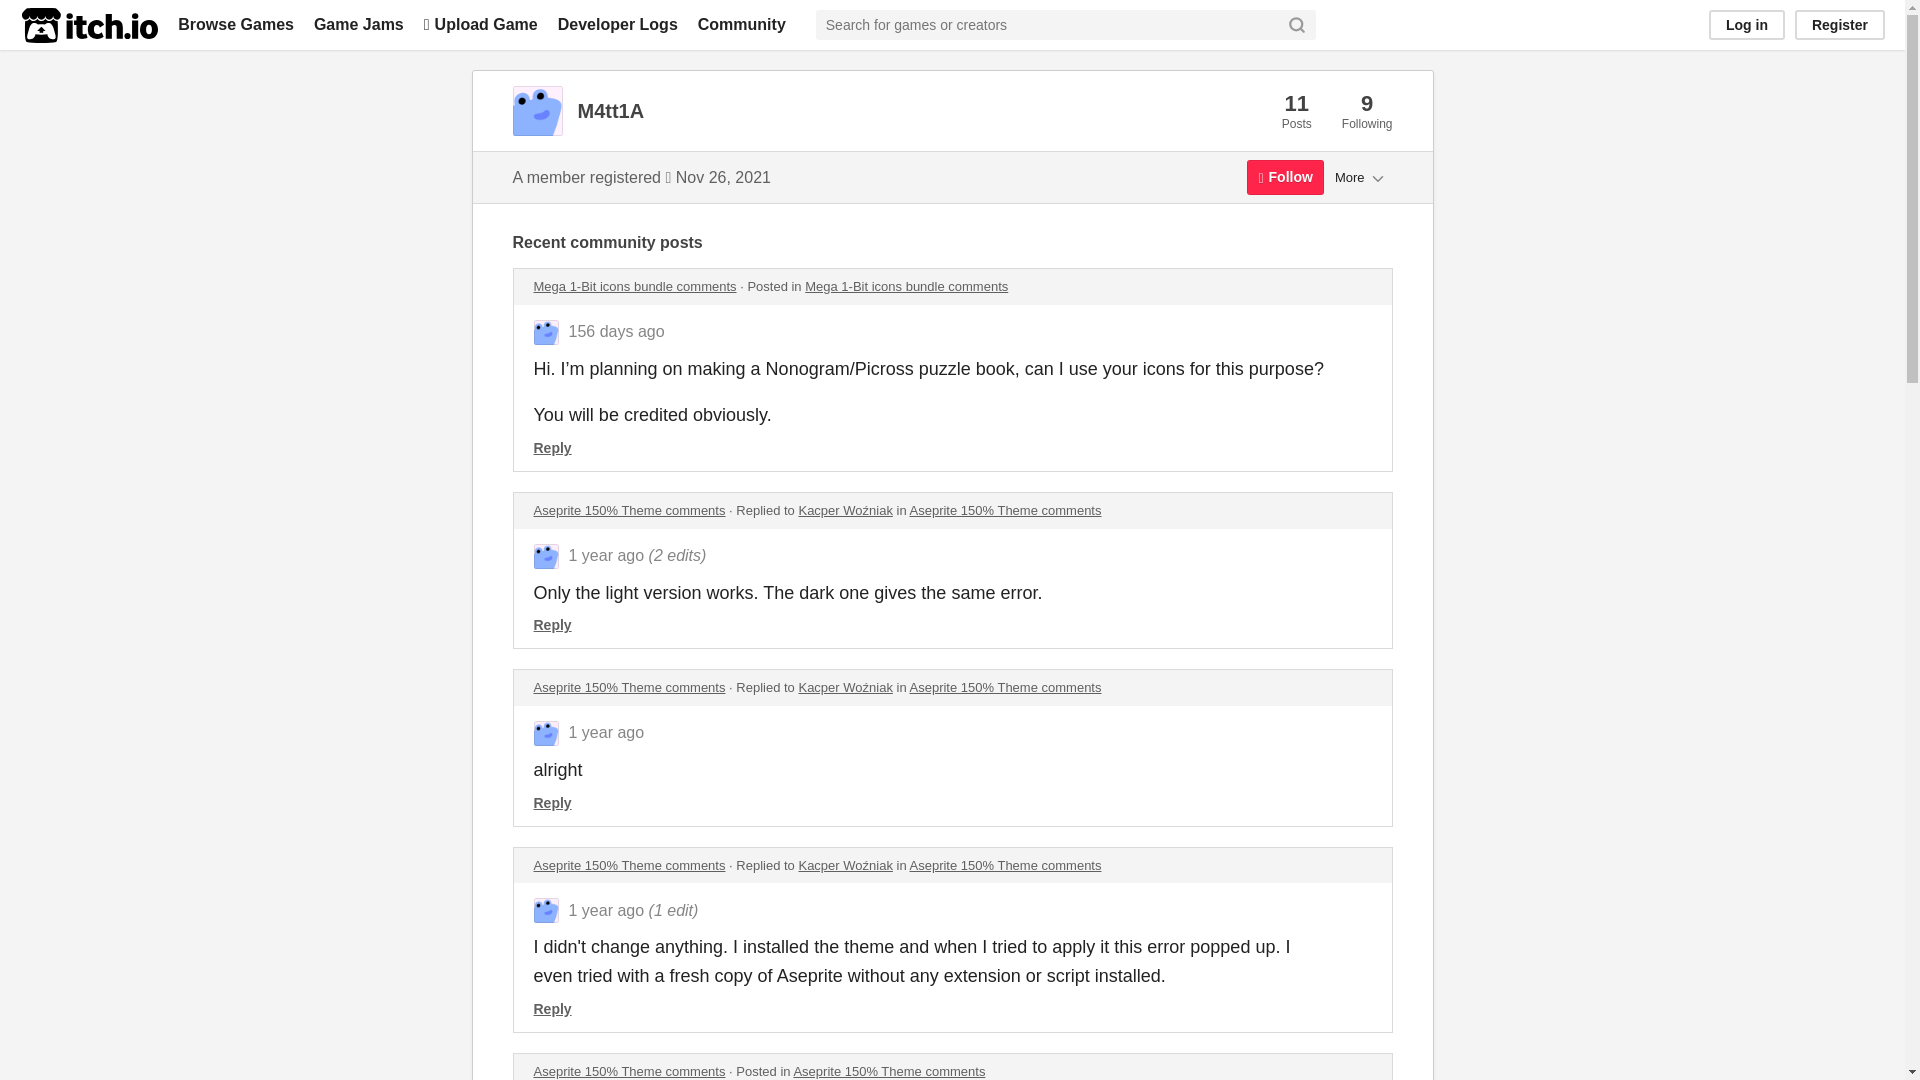  What do you see at coordinates (552, 447) in the screenshot?
I see `Reply` at bounding box center [552, 447].